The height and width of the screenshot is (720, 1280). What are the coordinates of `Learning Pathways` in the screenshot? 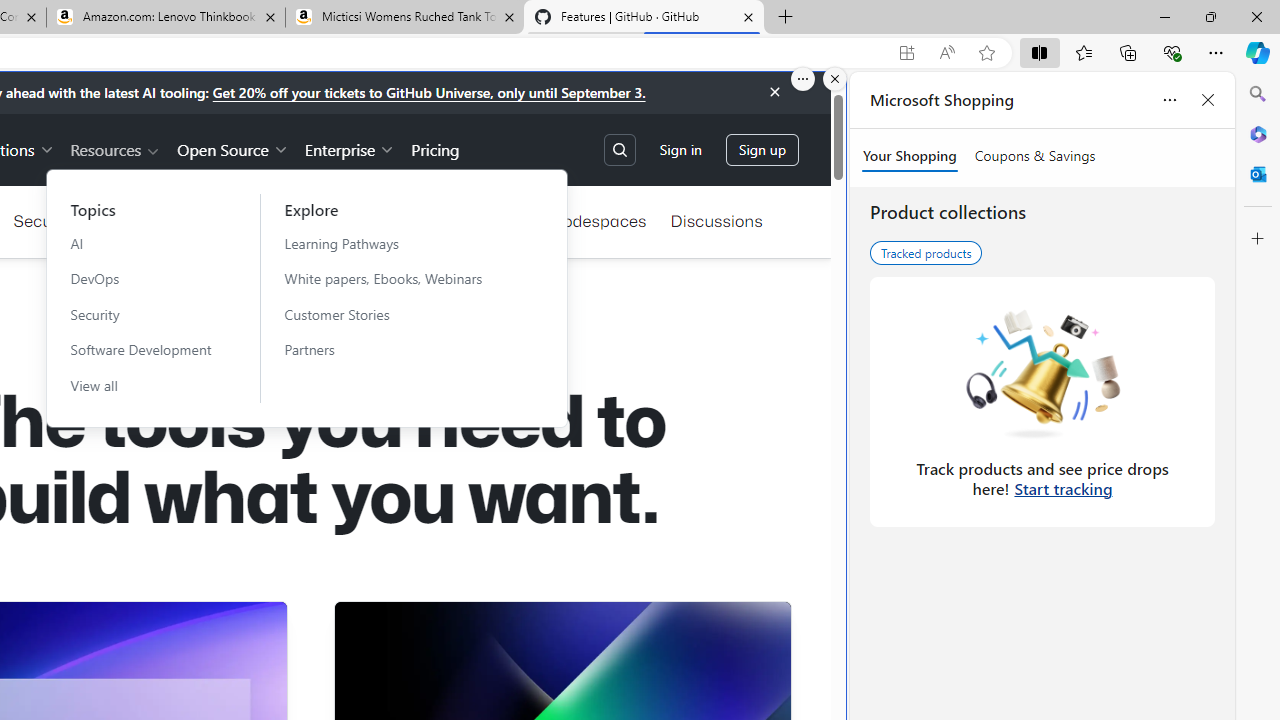 It's located at (395, 243).